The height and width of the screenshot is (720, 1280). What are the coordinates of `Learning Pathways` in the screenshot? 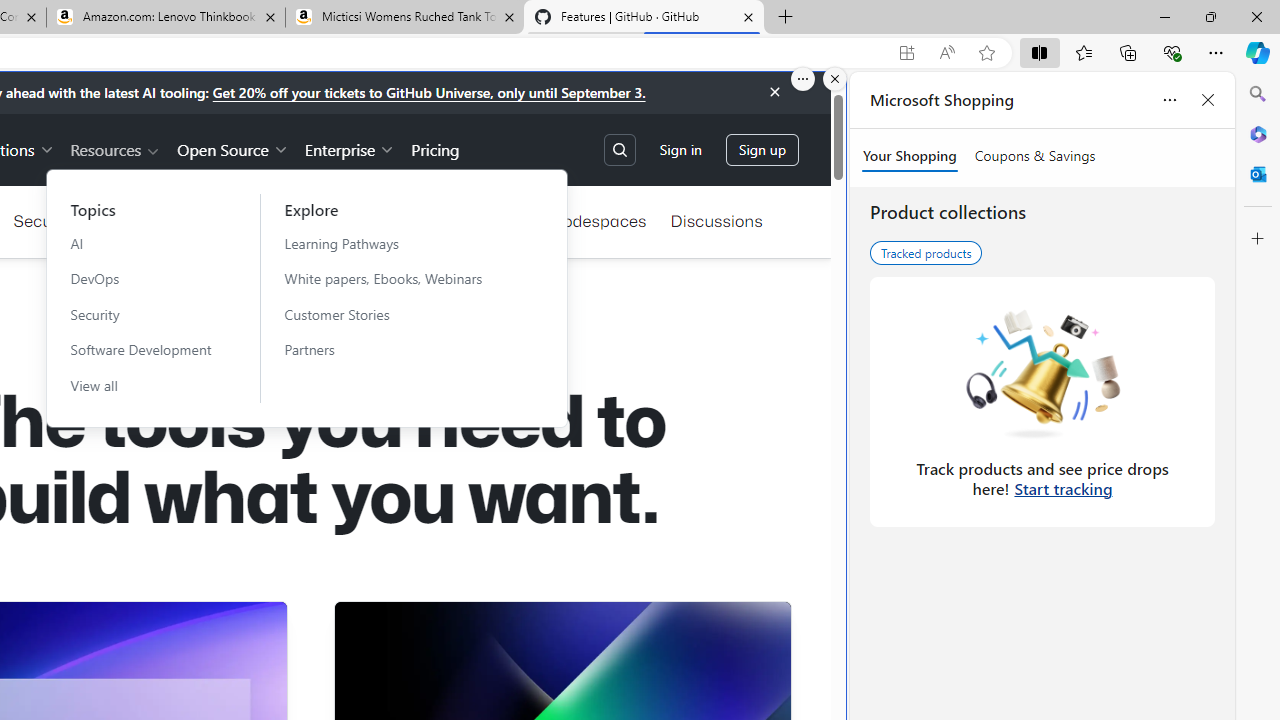 It's located at (395, 243).